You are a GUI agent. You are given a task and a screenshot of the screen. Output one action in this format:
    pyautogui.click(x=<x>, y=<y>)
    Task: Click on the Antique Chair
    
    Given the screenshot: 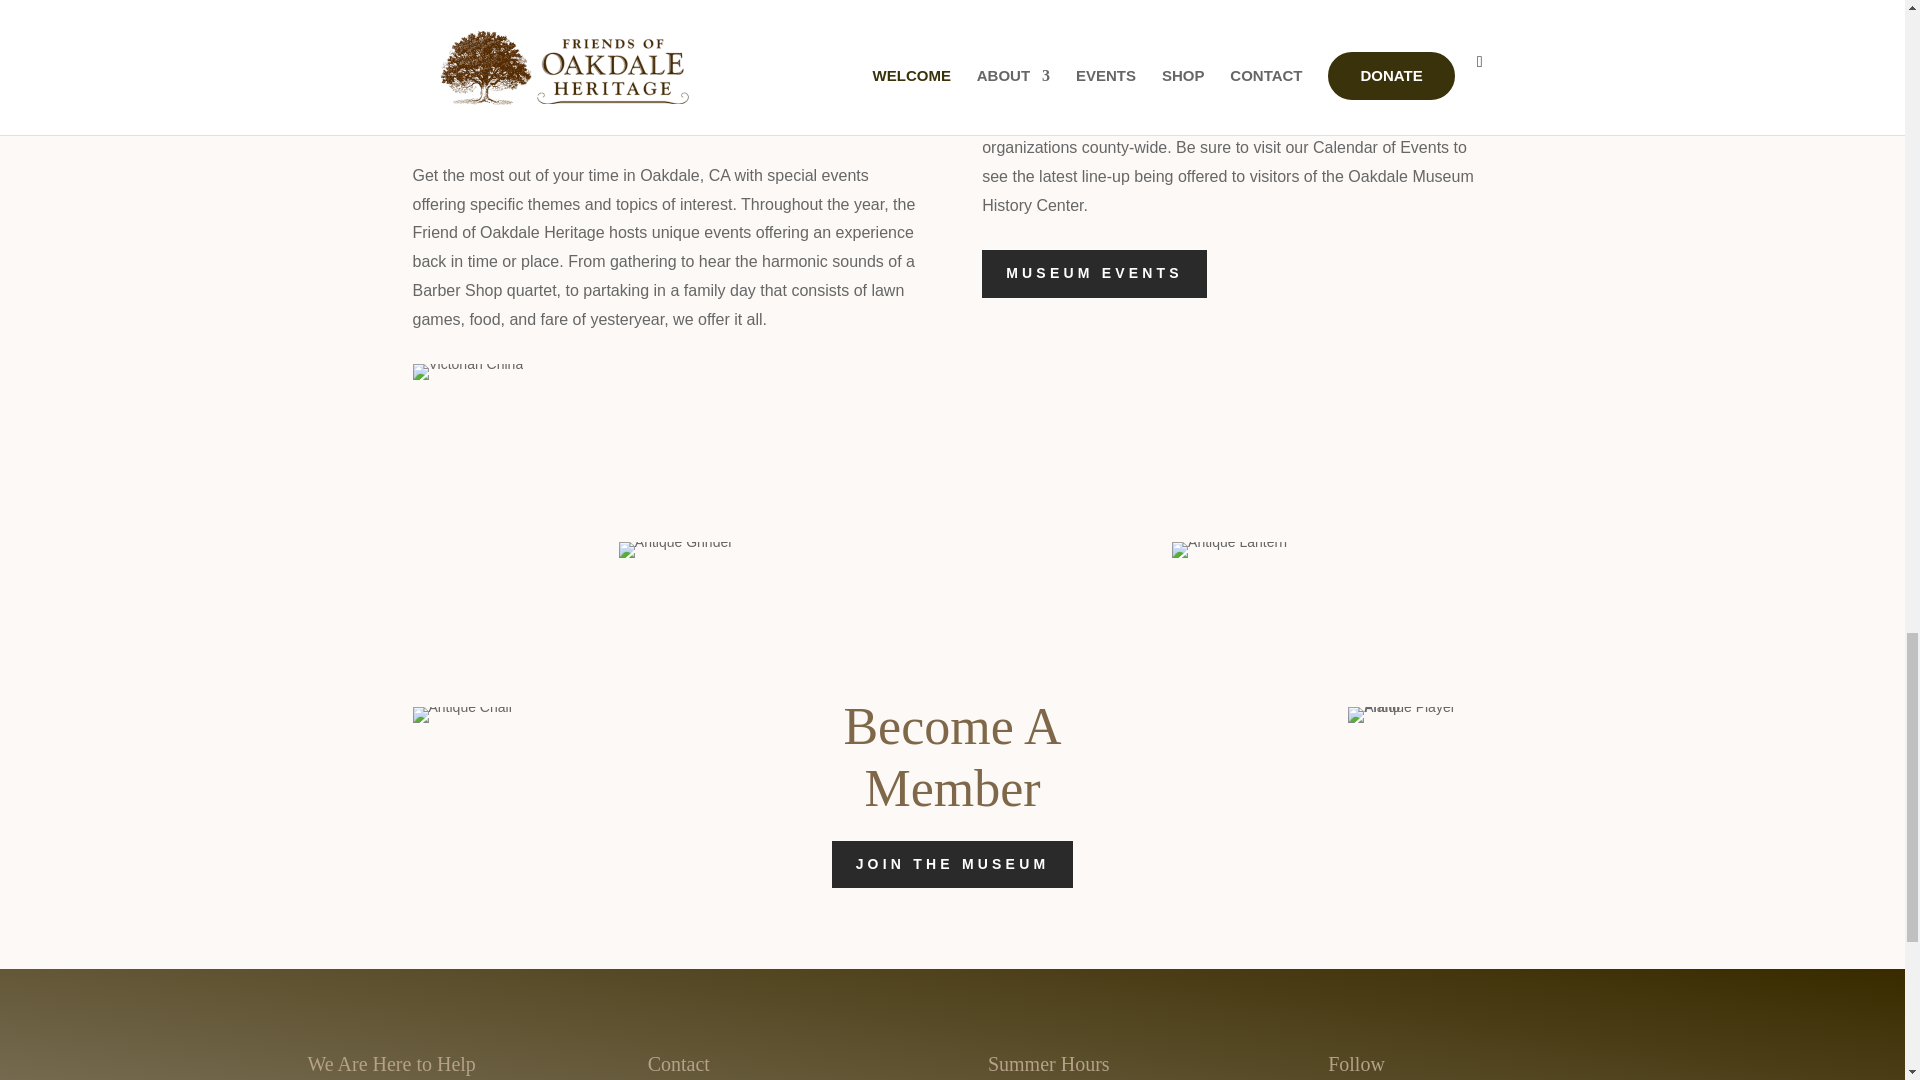 What is the action you would take?
    pyautogui.click(x=462, y=714)
    